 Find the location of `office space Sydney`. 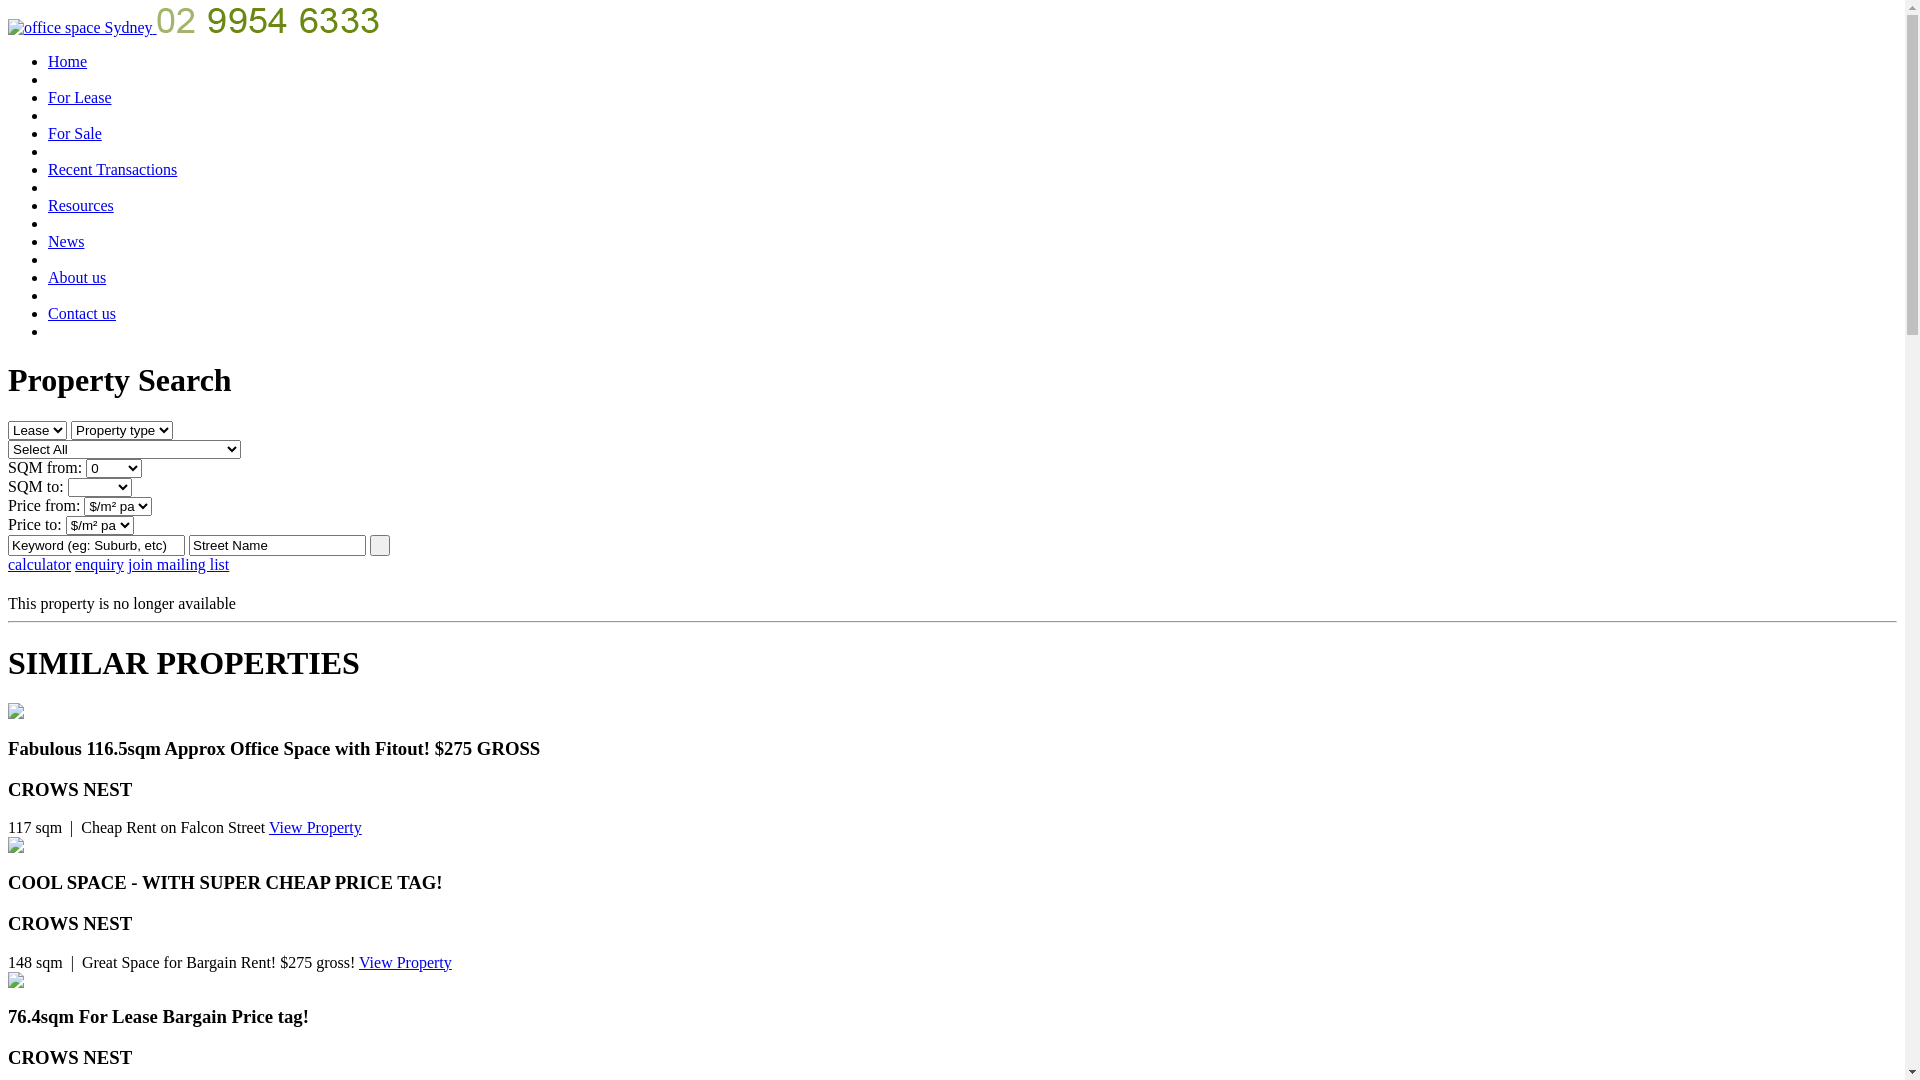

office space Sydney is located at coordinates (82, 28).